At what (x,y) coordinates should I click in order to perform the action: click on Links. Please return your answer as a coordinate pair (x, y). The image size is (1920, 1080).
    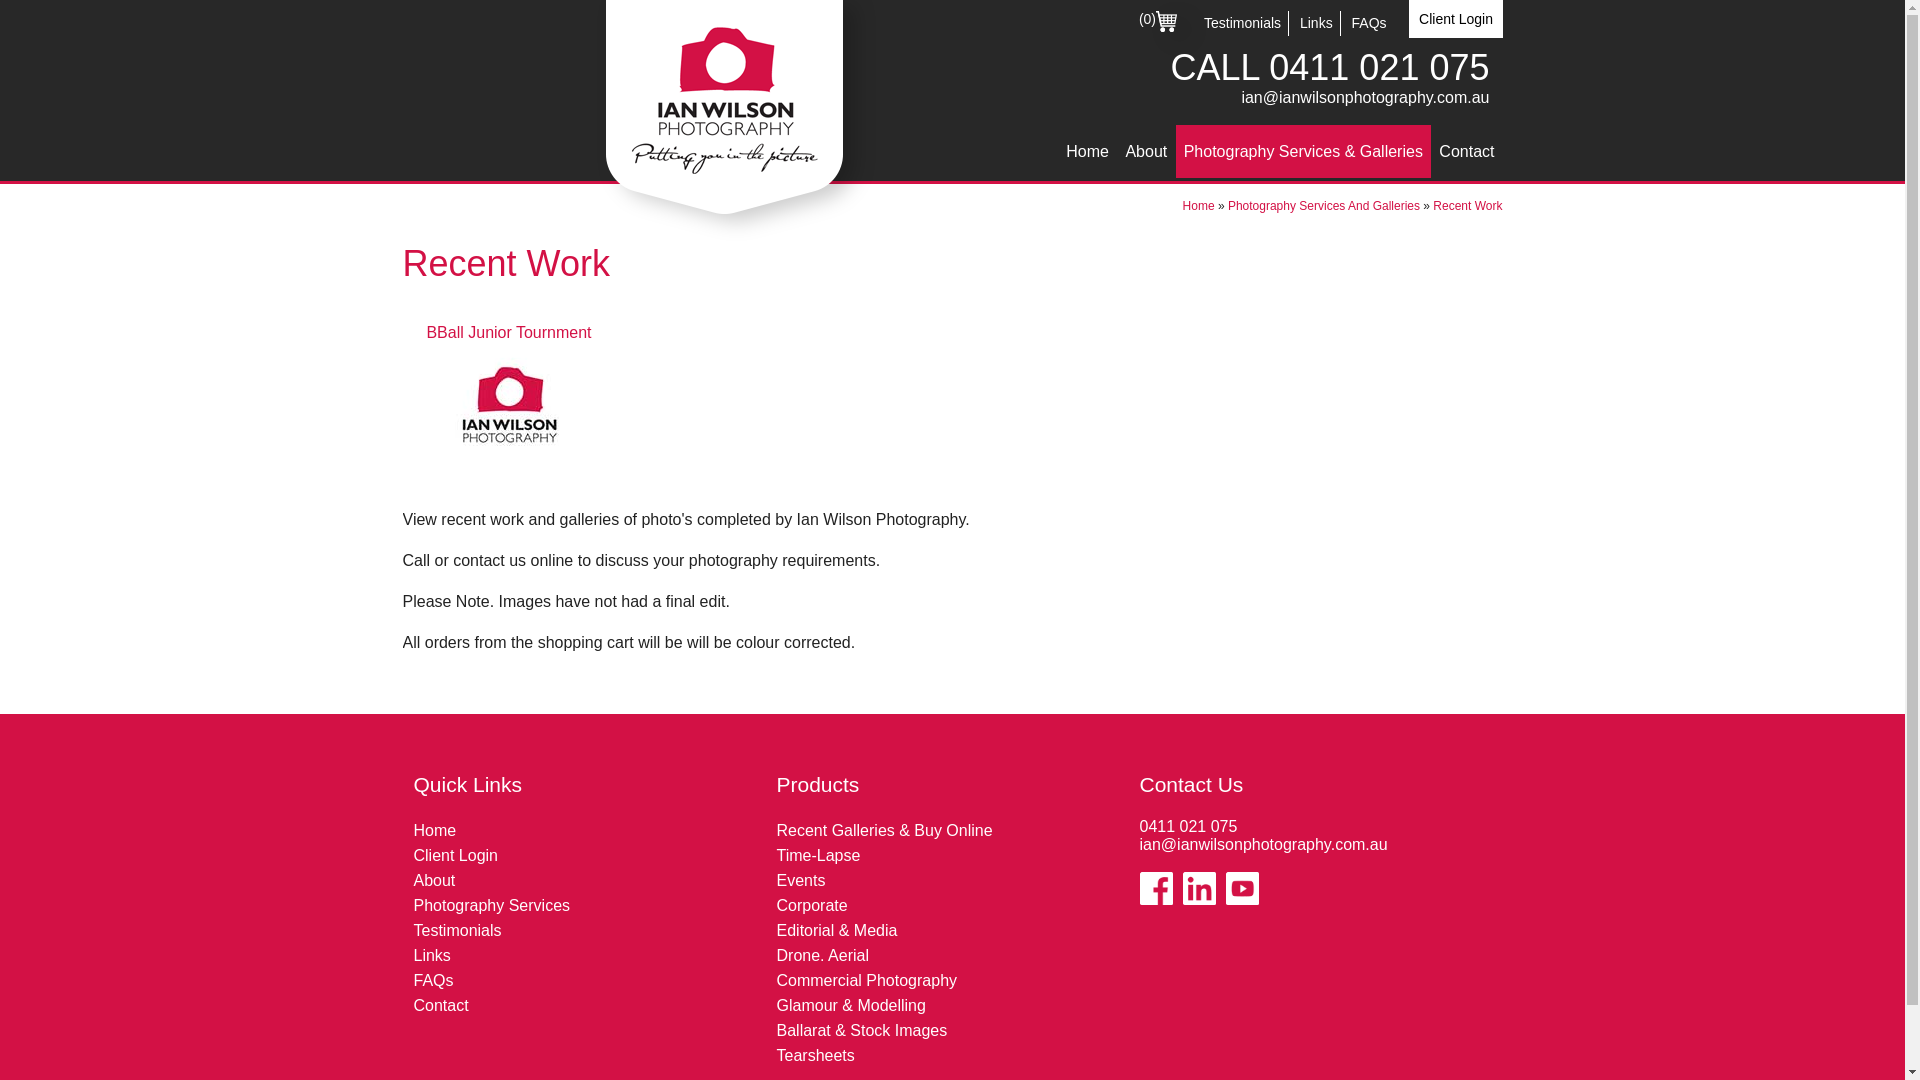
    Looking at the image, I should click on (432, 956).